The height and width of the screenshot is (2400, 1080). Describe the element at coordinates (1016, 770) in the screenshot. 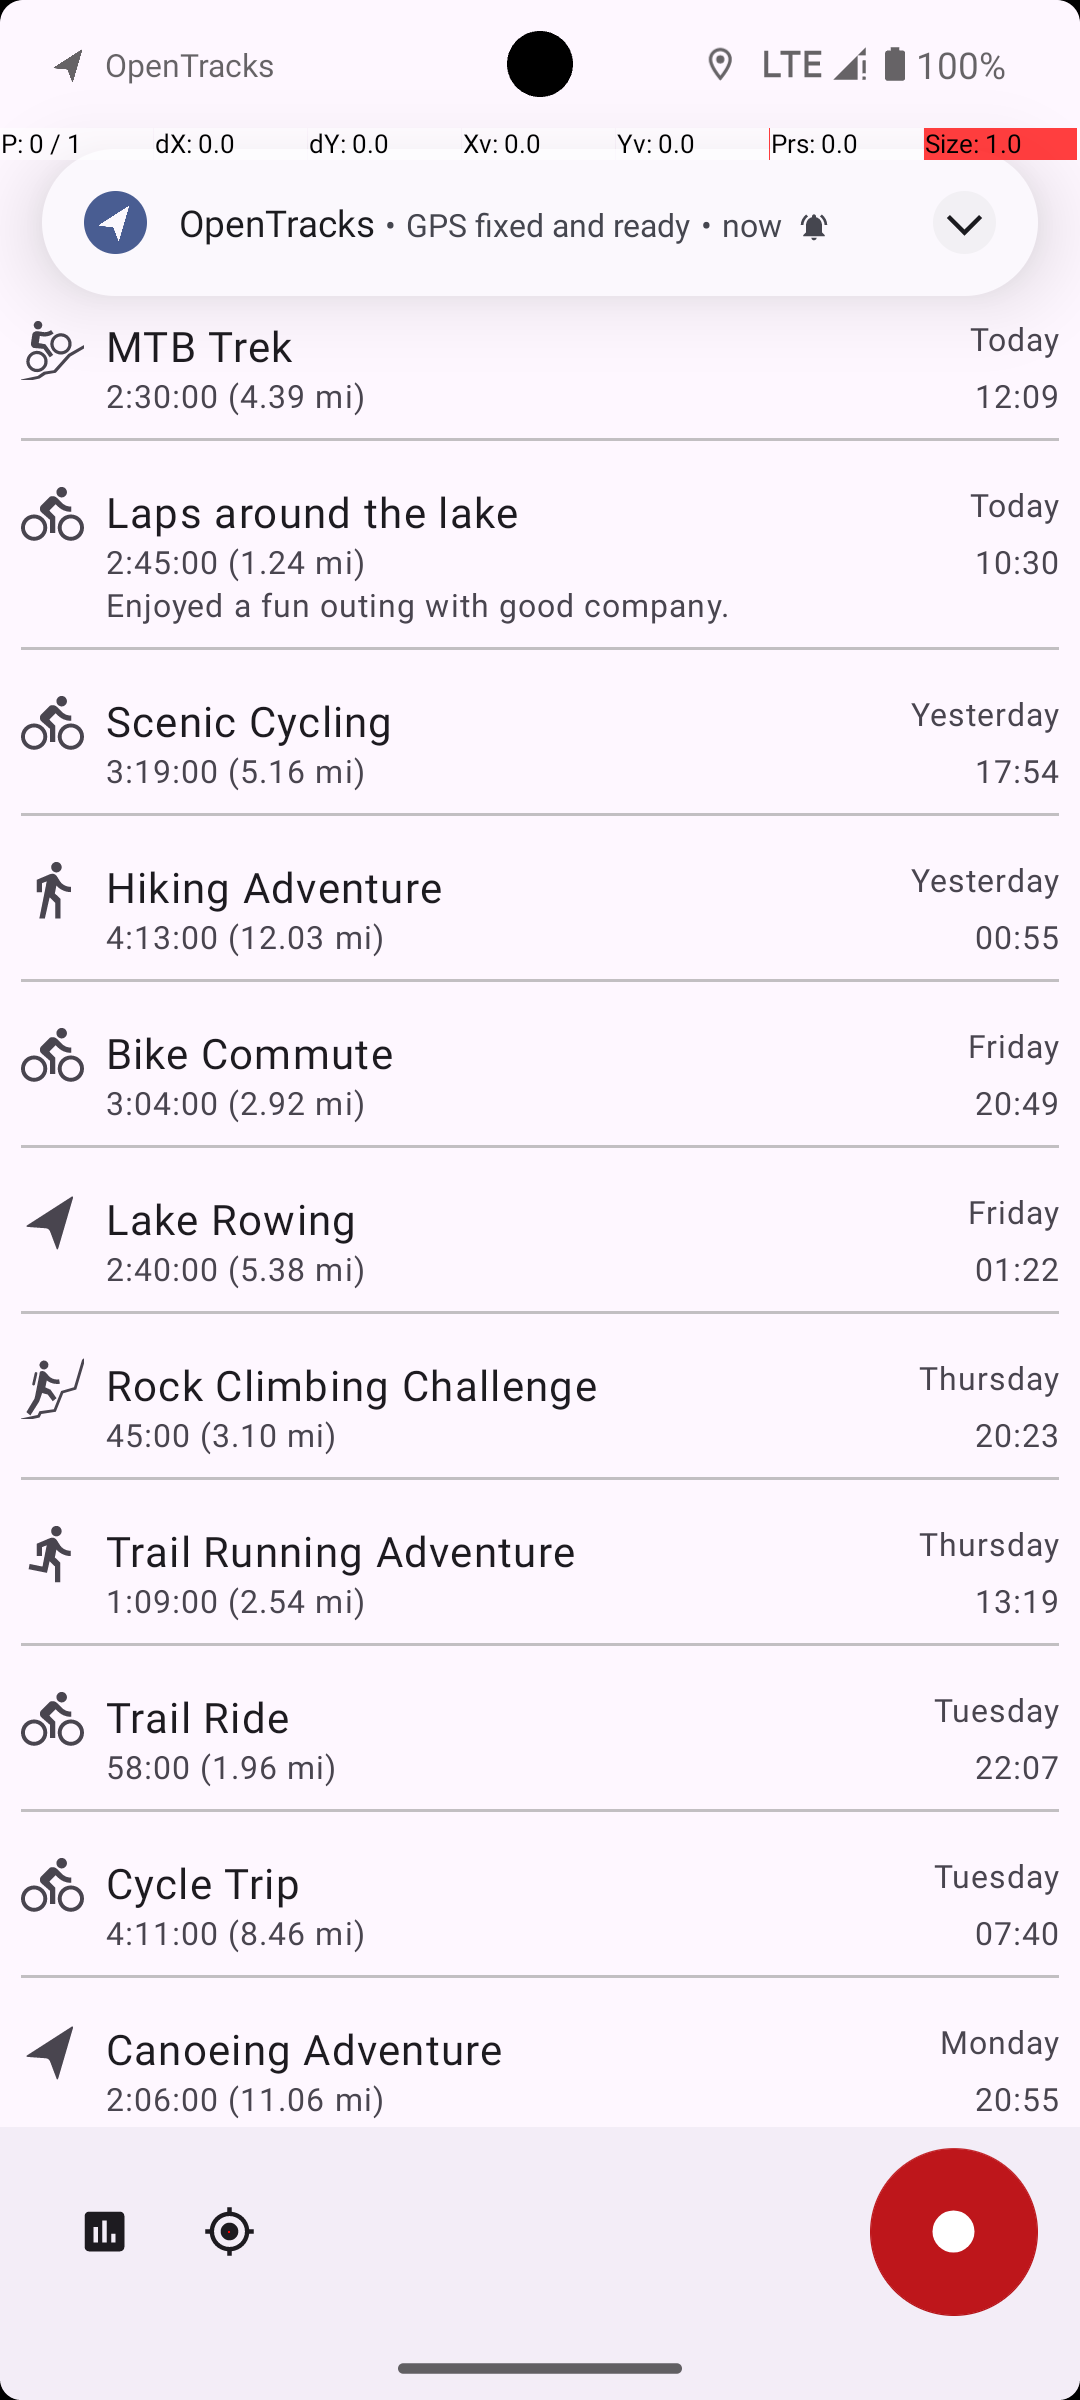

I see `17:54` at that location.